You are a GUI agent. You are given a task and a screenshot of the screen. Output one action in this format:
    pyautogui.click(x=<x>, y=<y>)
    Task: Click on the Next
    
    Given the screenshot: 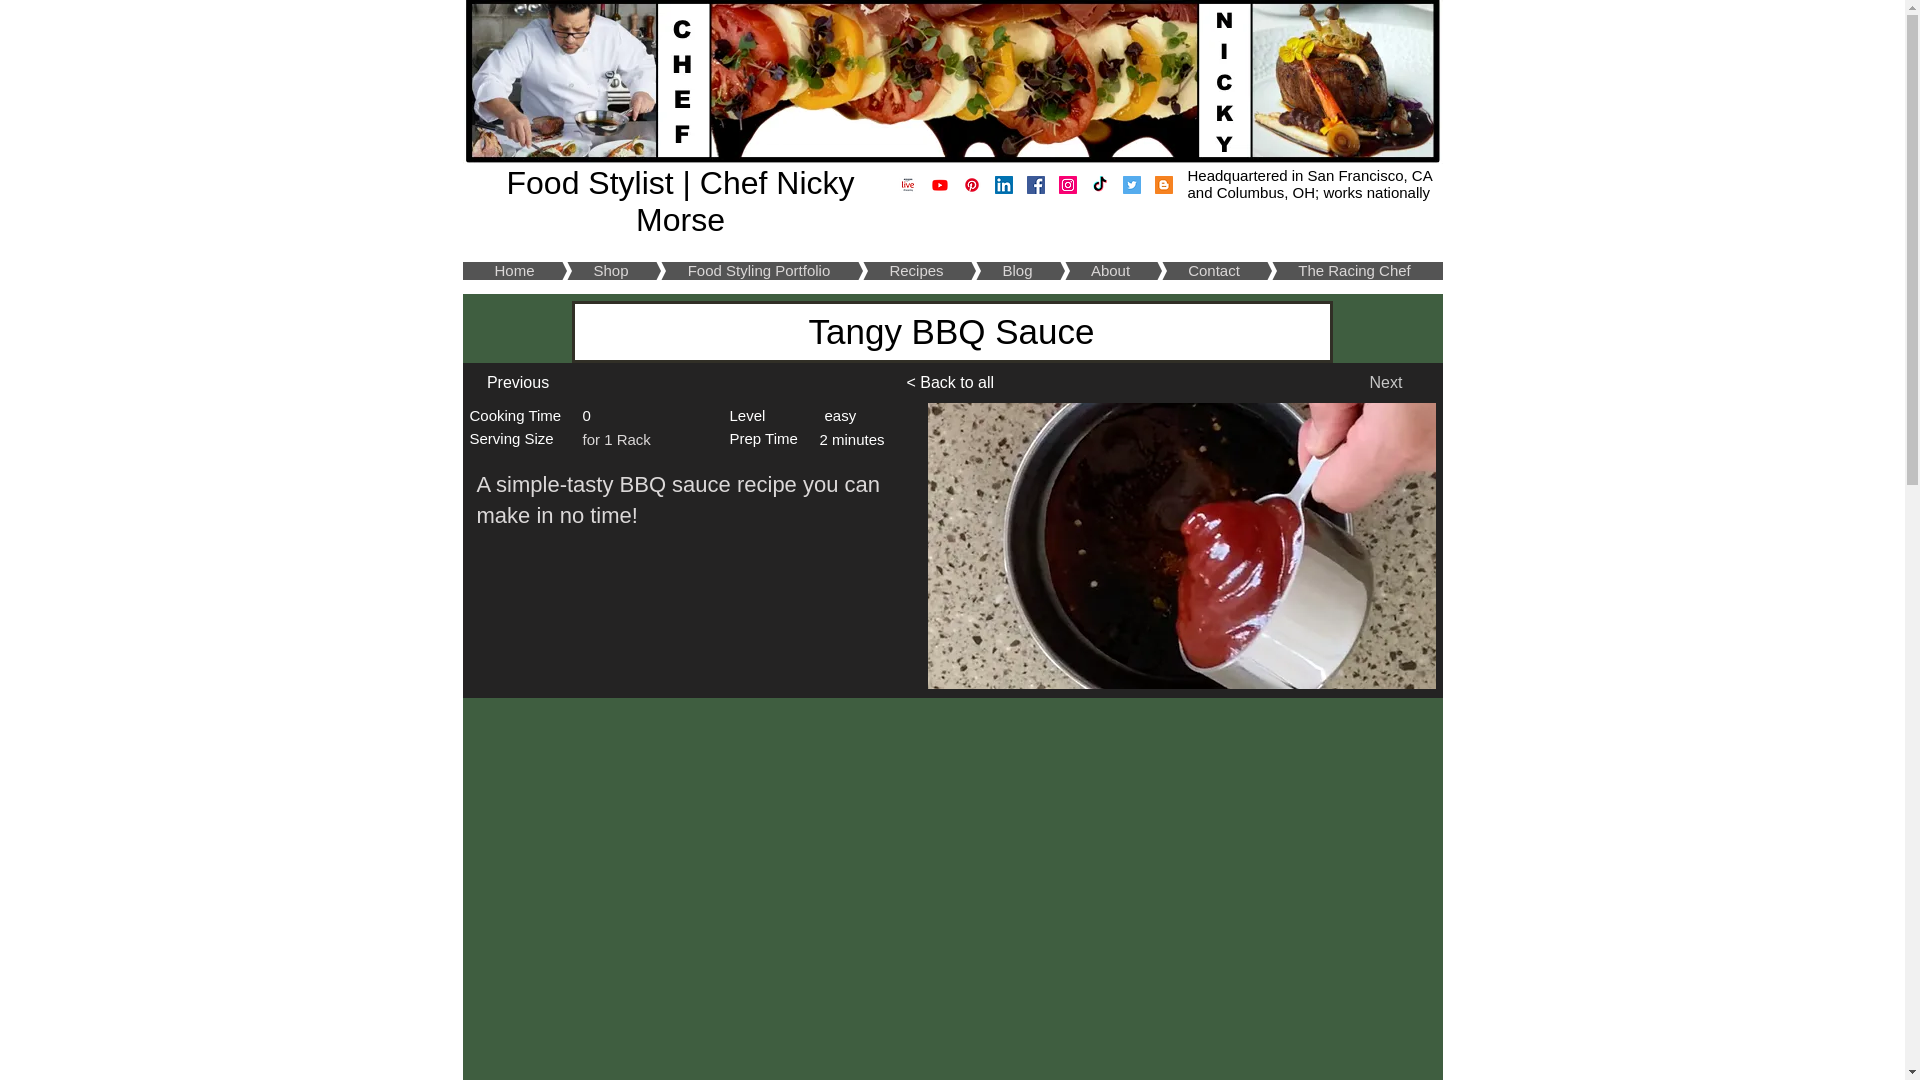 What is the action you would take?
    pyautogui.click(x=1386, y=382)
    